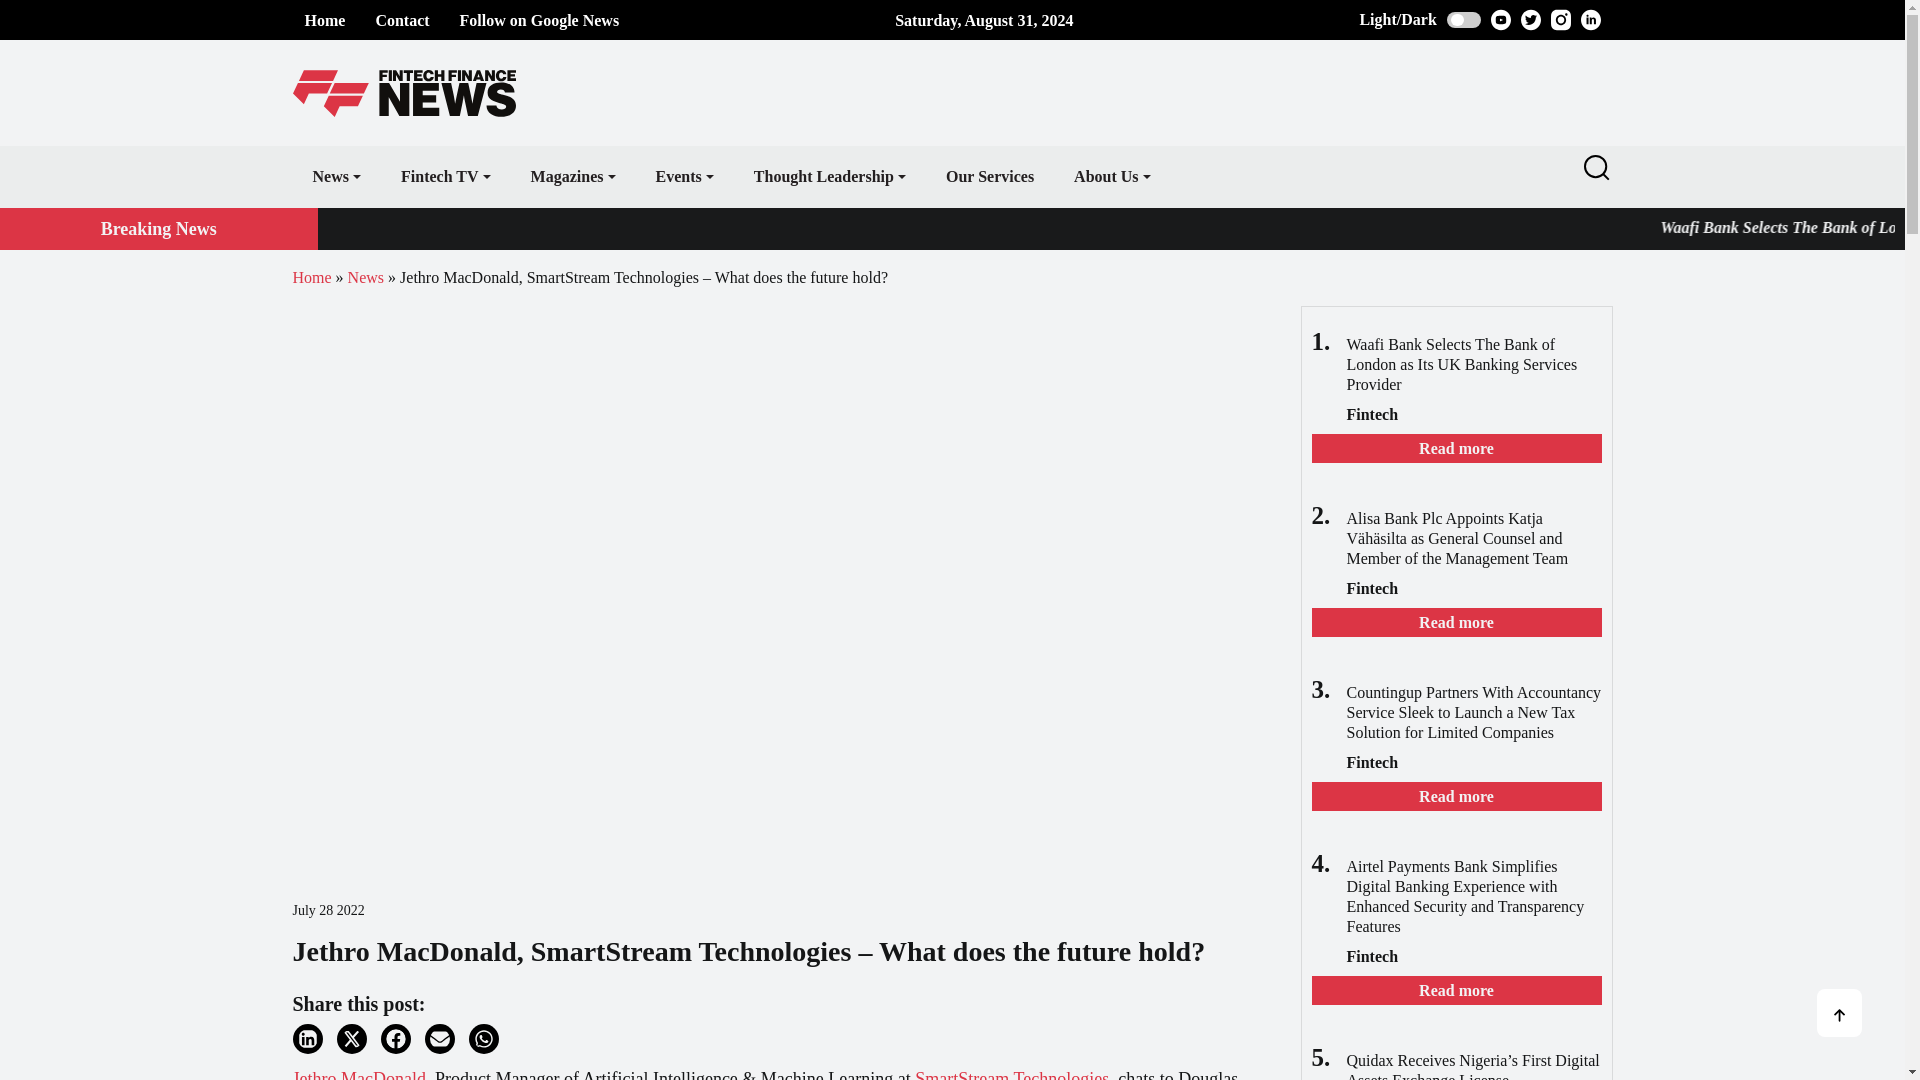 This screenshot has width=1920, height=1080. What do you see at coordinates (540, 20) in the screenshot?
I see `Follow on Google News` at bounding box center [540, 20].